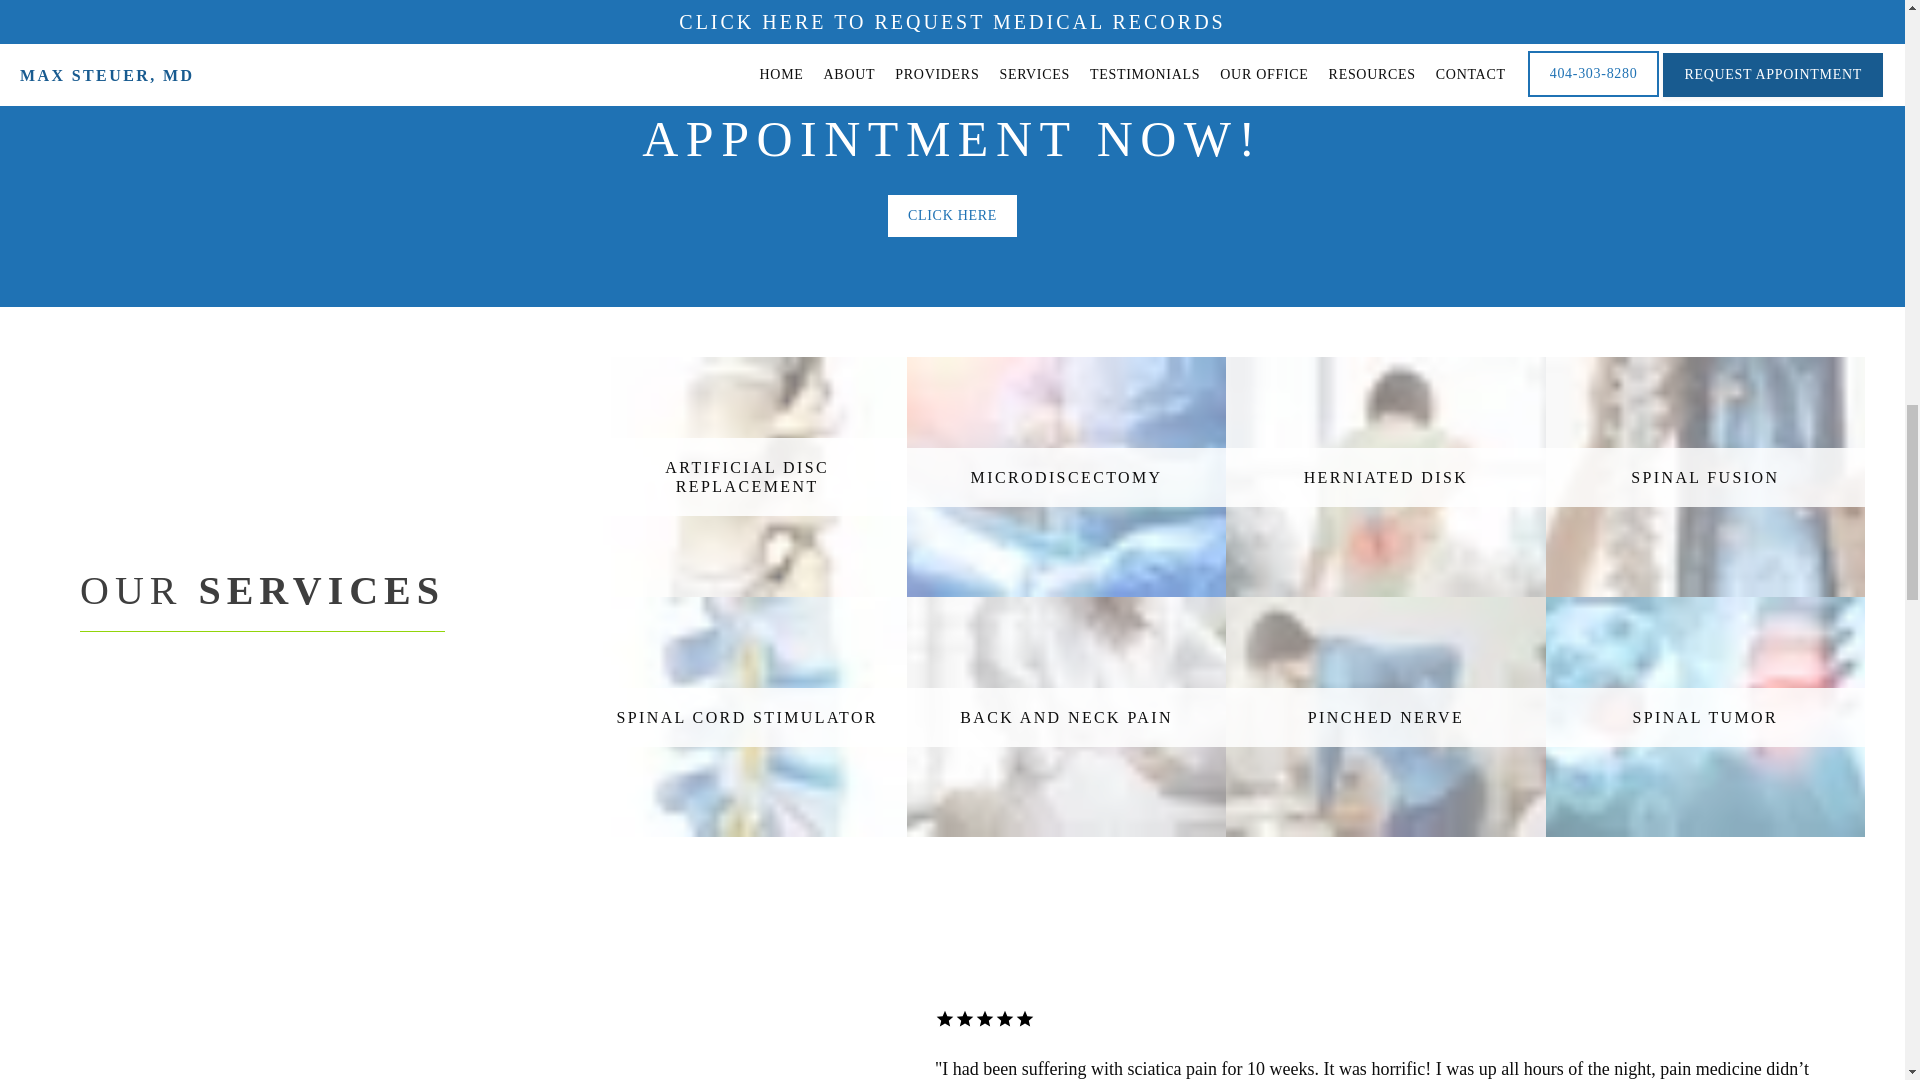 This screenshot has width=1920, height=1080. Describe the element at coordinates (1066, 476) in the screenshot. I see `MICRODISCECTOMY` at that location.